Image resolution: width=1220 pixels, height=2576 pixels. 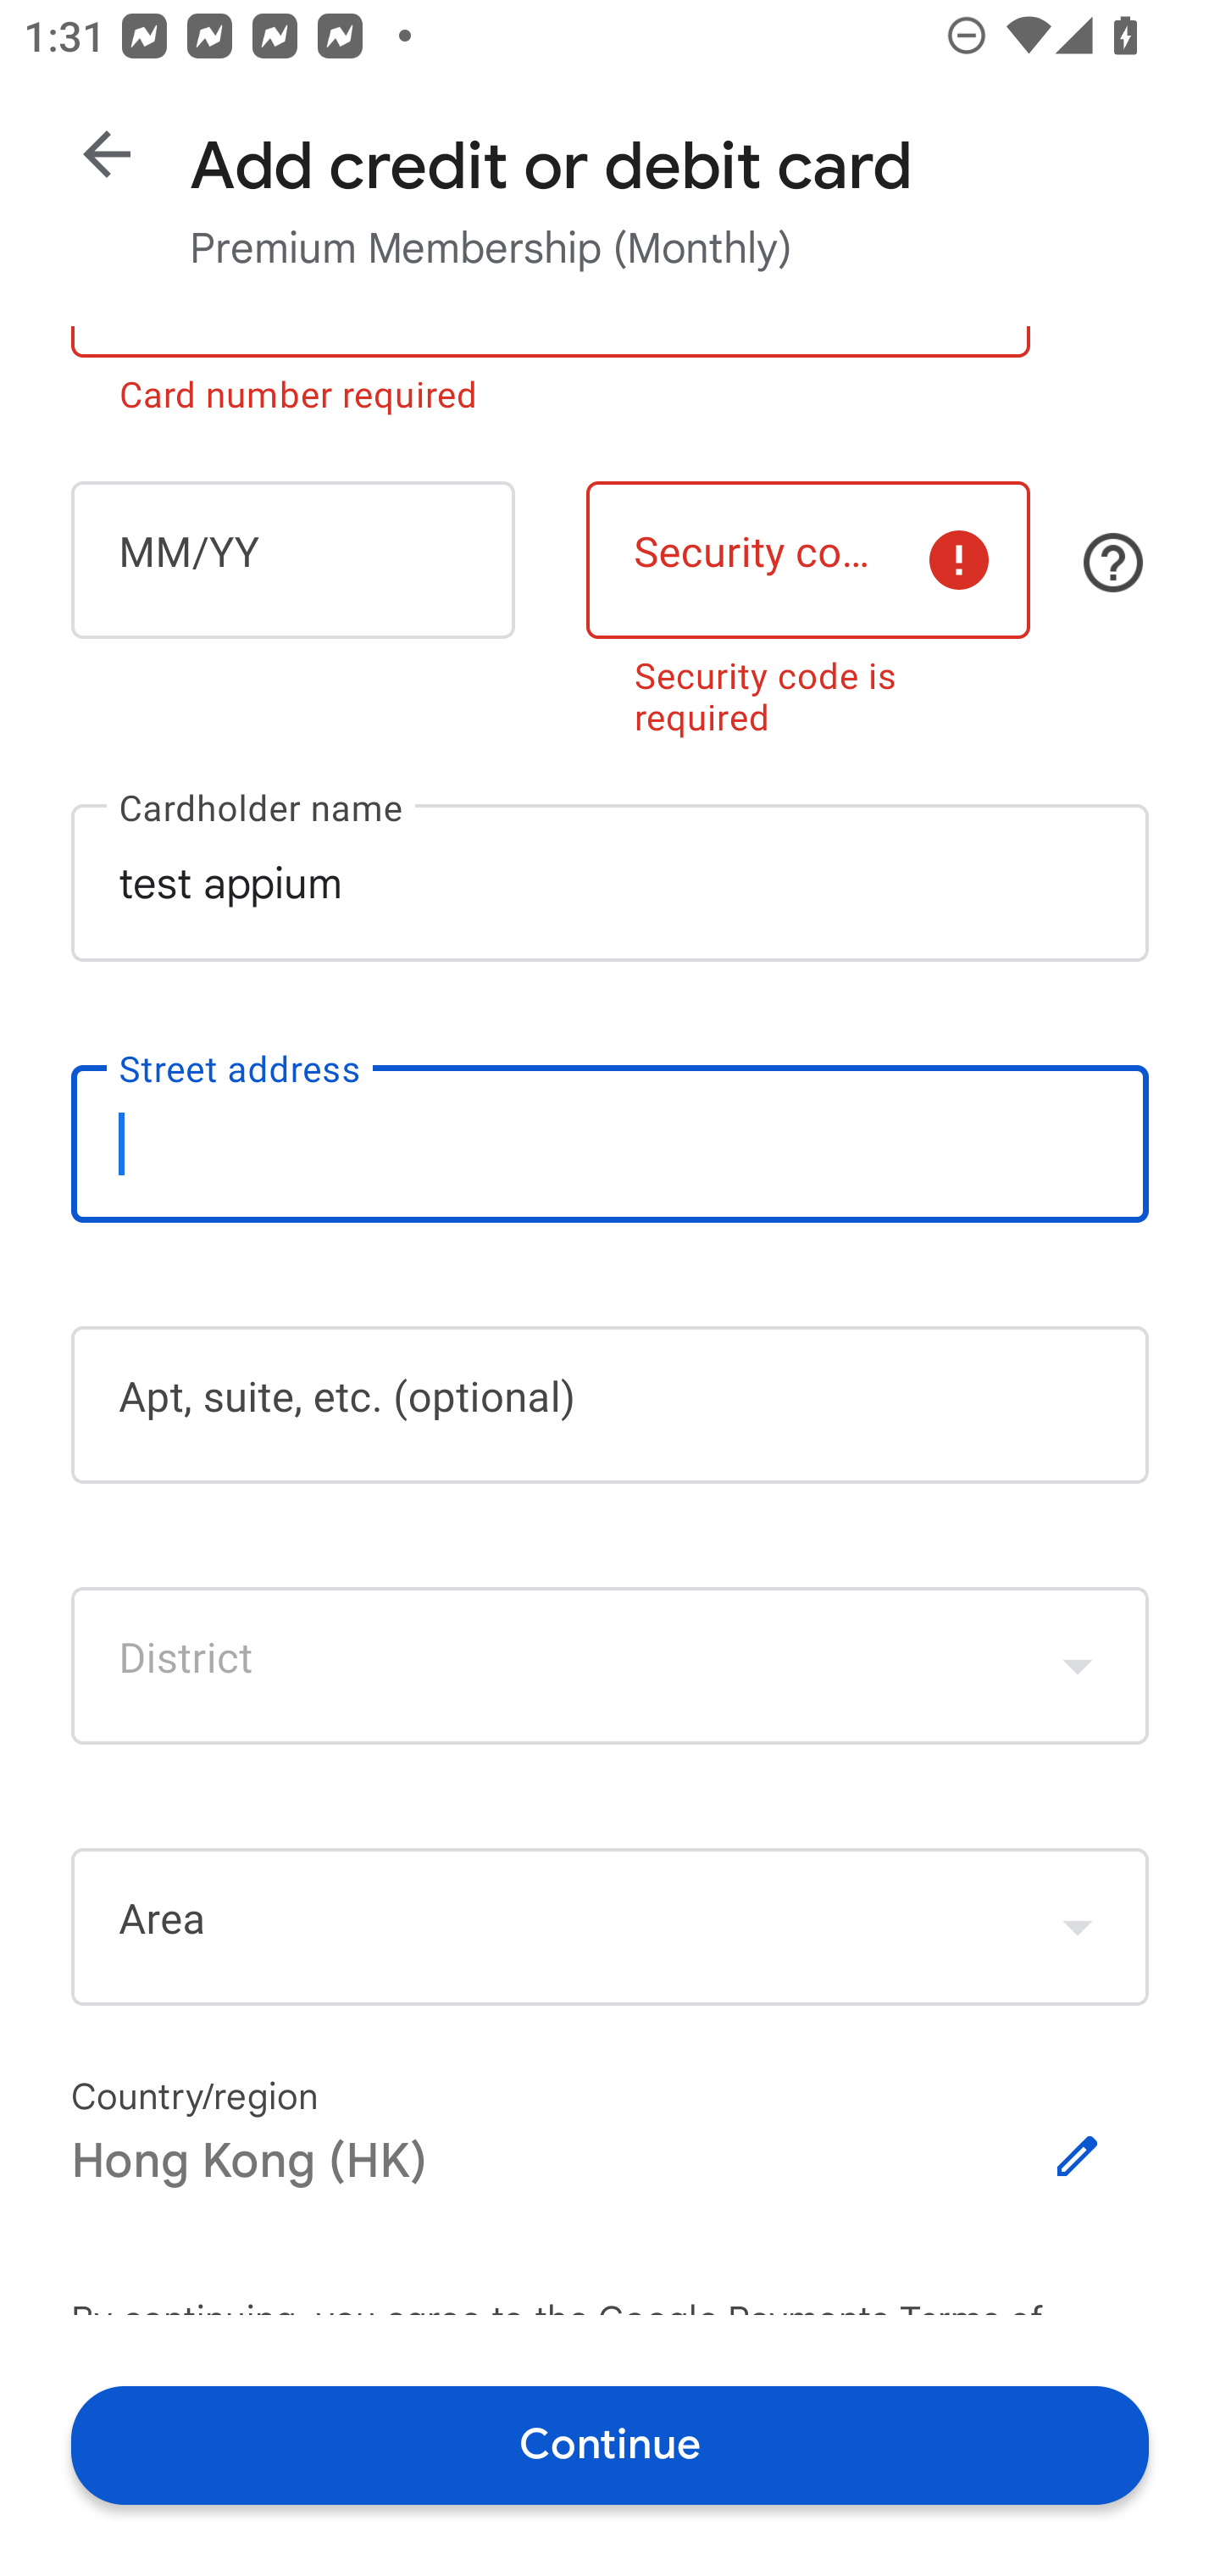 I want to click on Show dropdown menu, so click(x=1078, y=1664).